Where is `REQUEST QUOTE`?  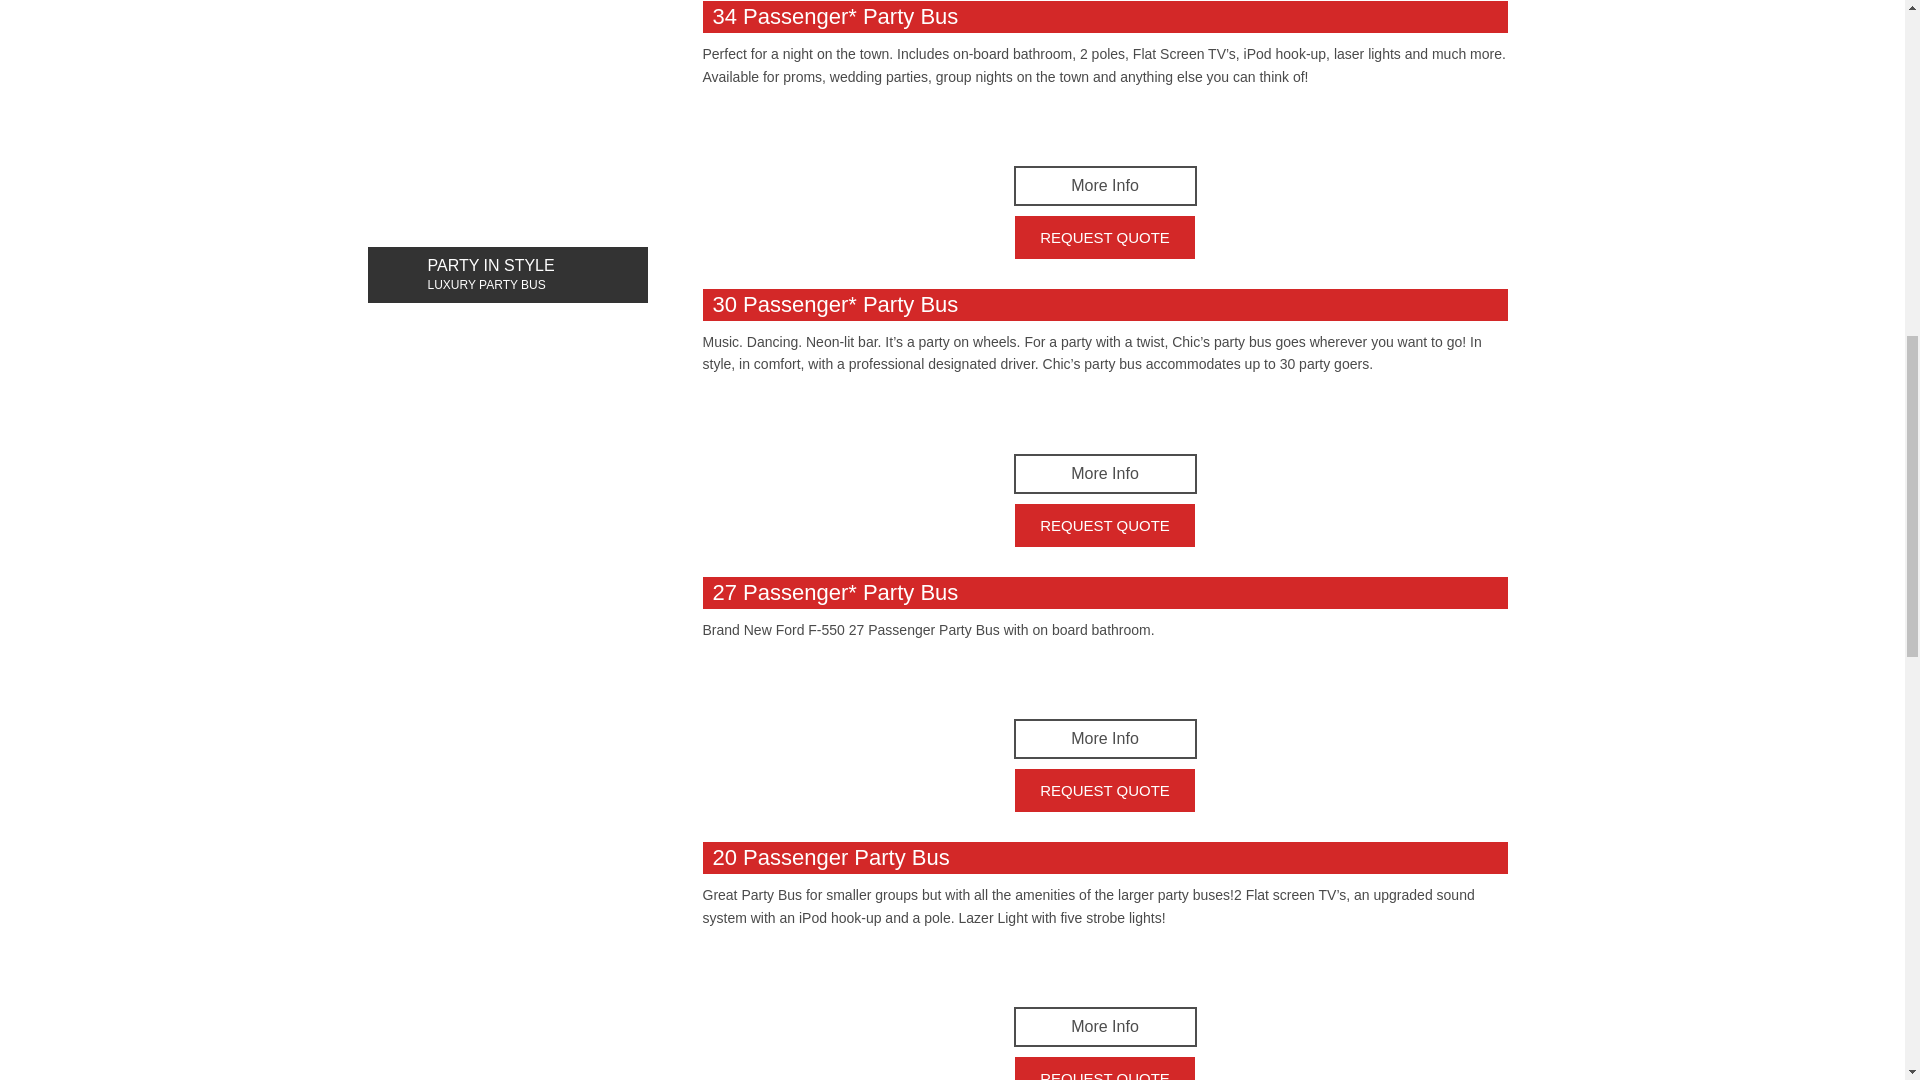
REQUEST QUOTE is located at coordinates (1104, 238).